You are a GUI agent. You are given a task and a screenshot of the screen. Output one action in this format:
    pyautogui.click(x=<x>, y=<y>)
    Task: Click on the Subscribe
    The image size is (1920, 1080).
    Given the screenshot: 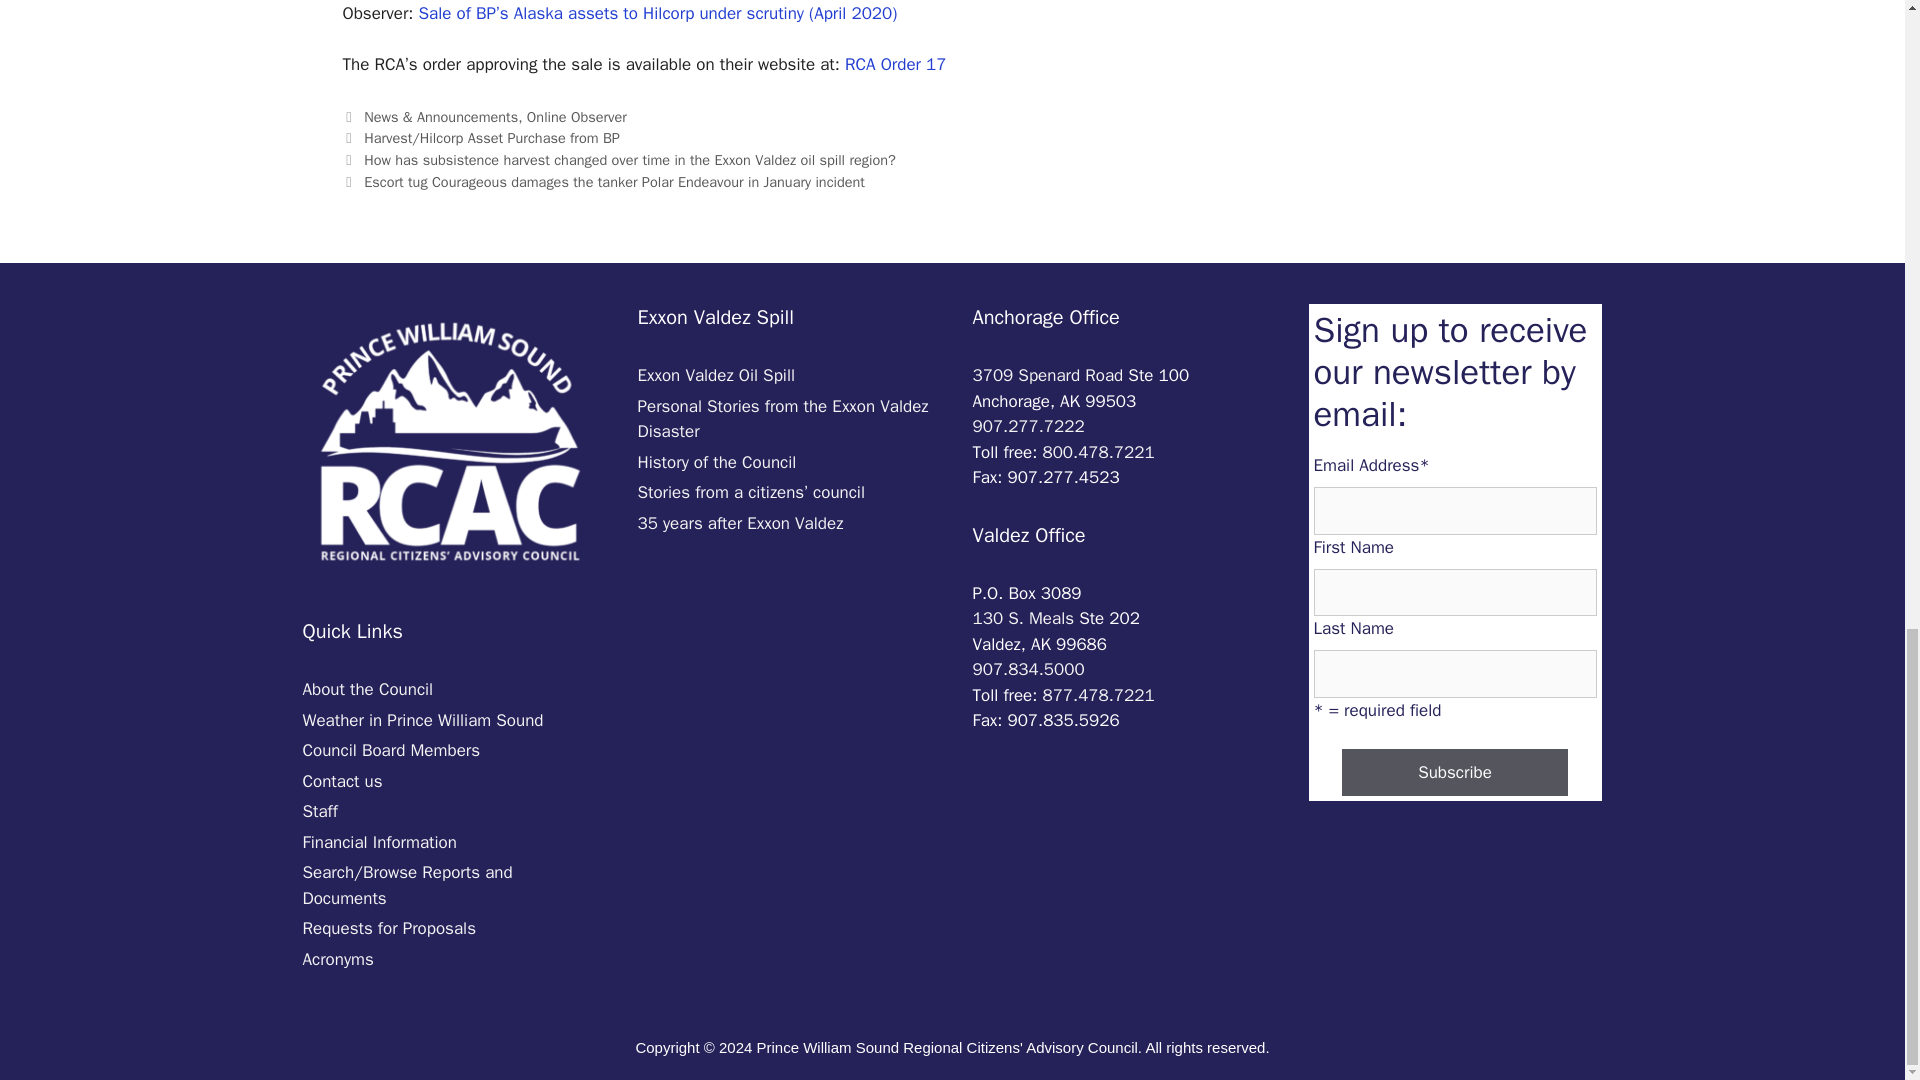 What is the action you would take?
    pyautogui.click(x=1455, y=773)
    